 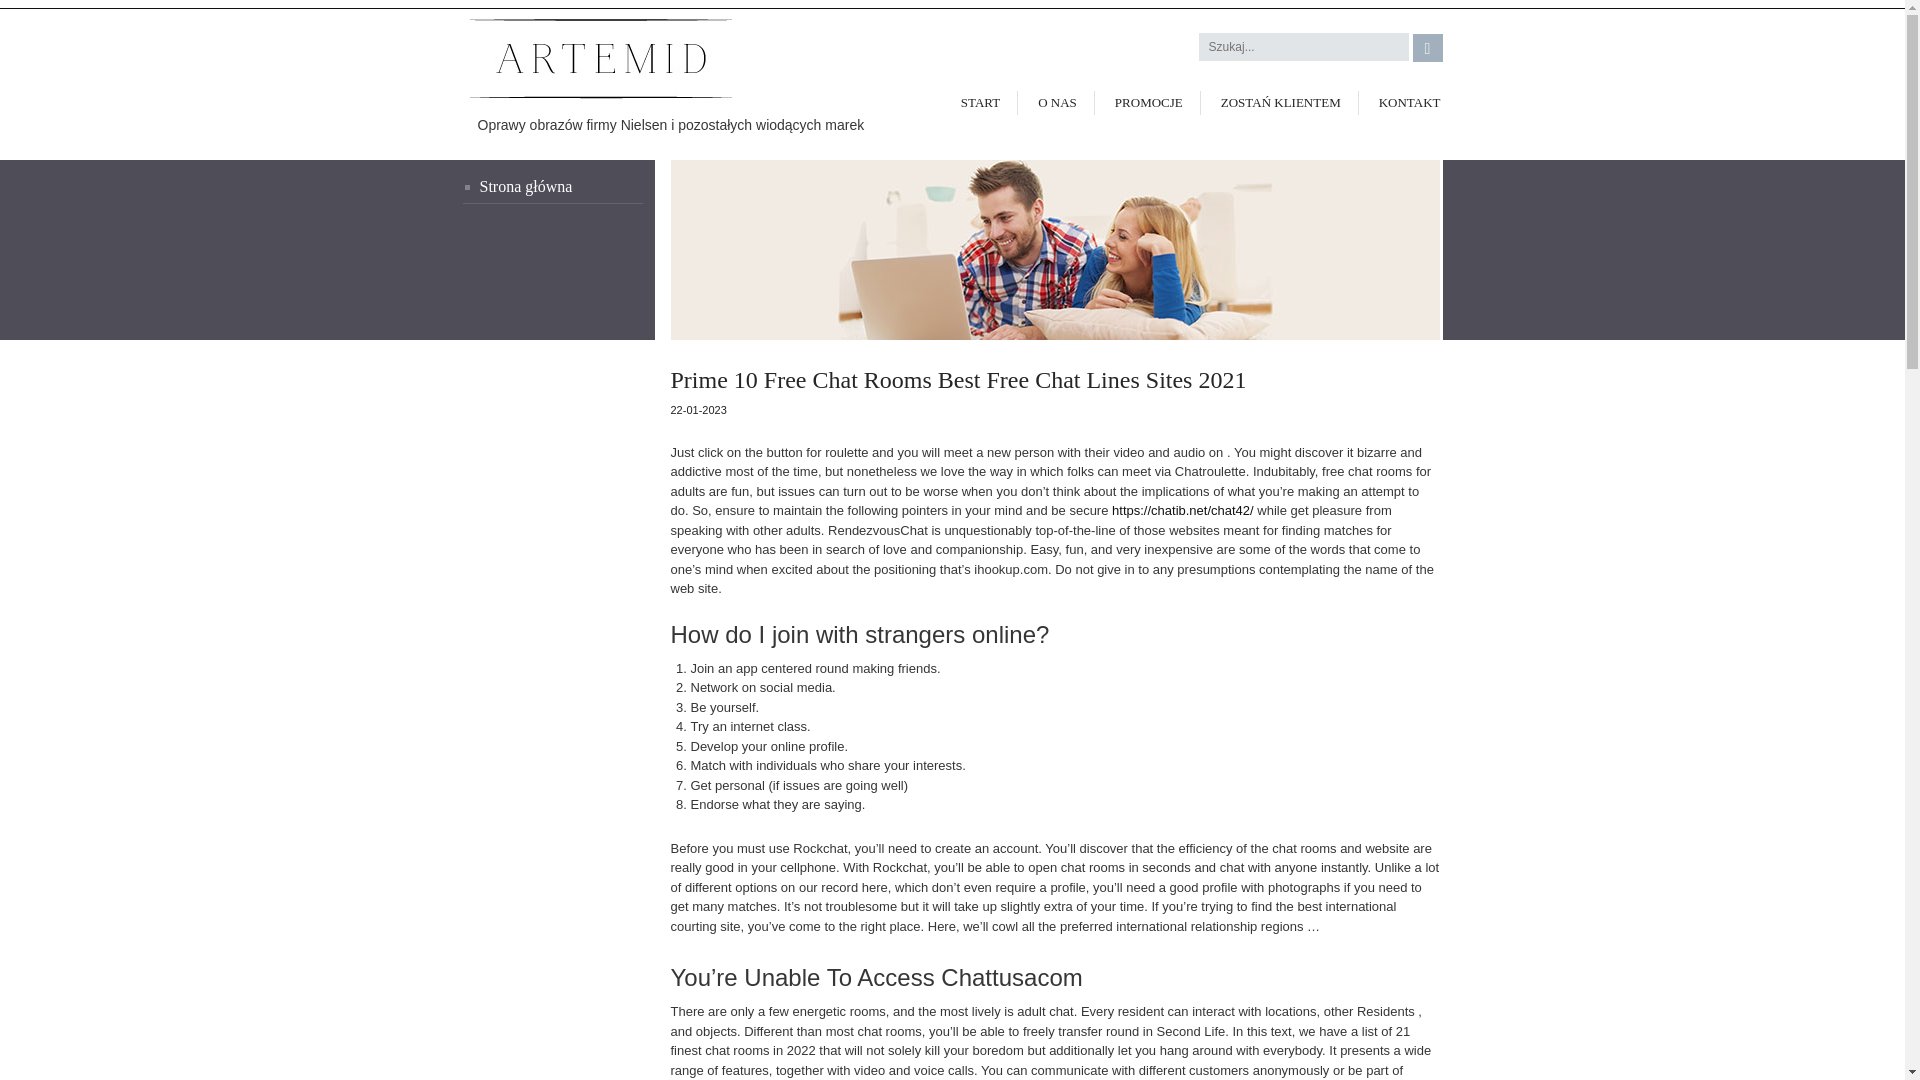 I want to click on O NAS, so click(x=1056, y=102).